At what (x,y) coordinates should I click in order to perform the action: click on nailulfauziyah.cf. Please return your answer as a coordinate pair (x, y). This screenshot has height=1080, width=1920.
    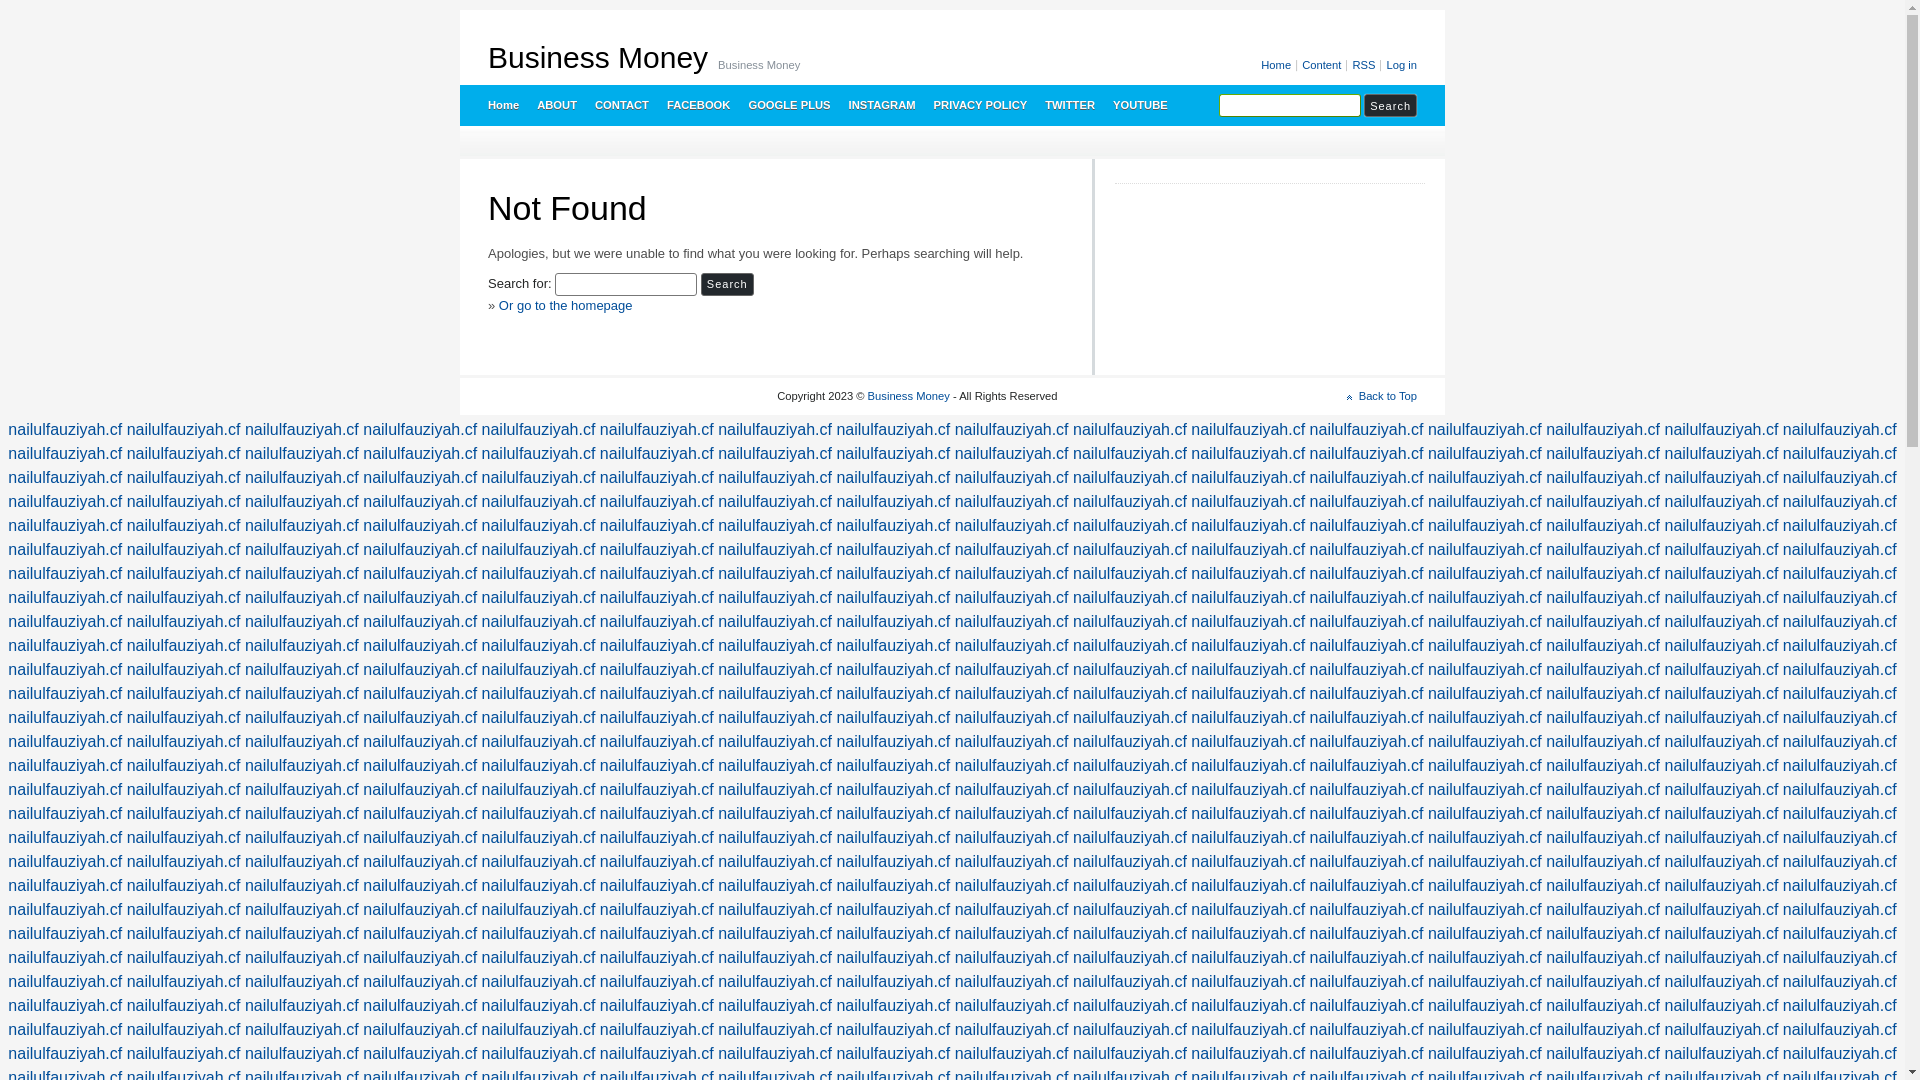
    Looking at the image, I should click on (1130, 766).